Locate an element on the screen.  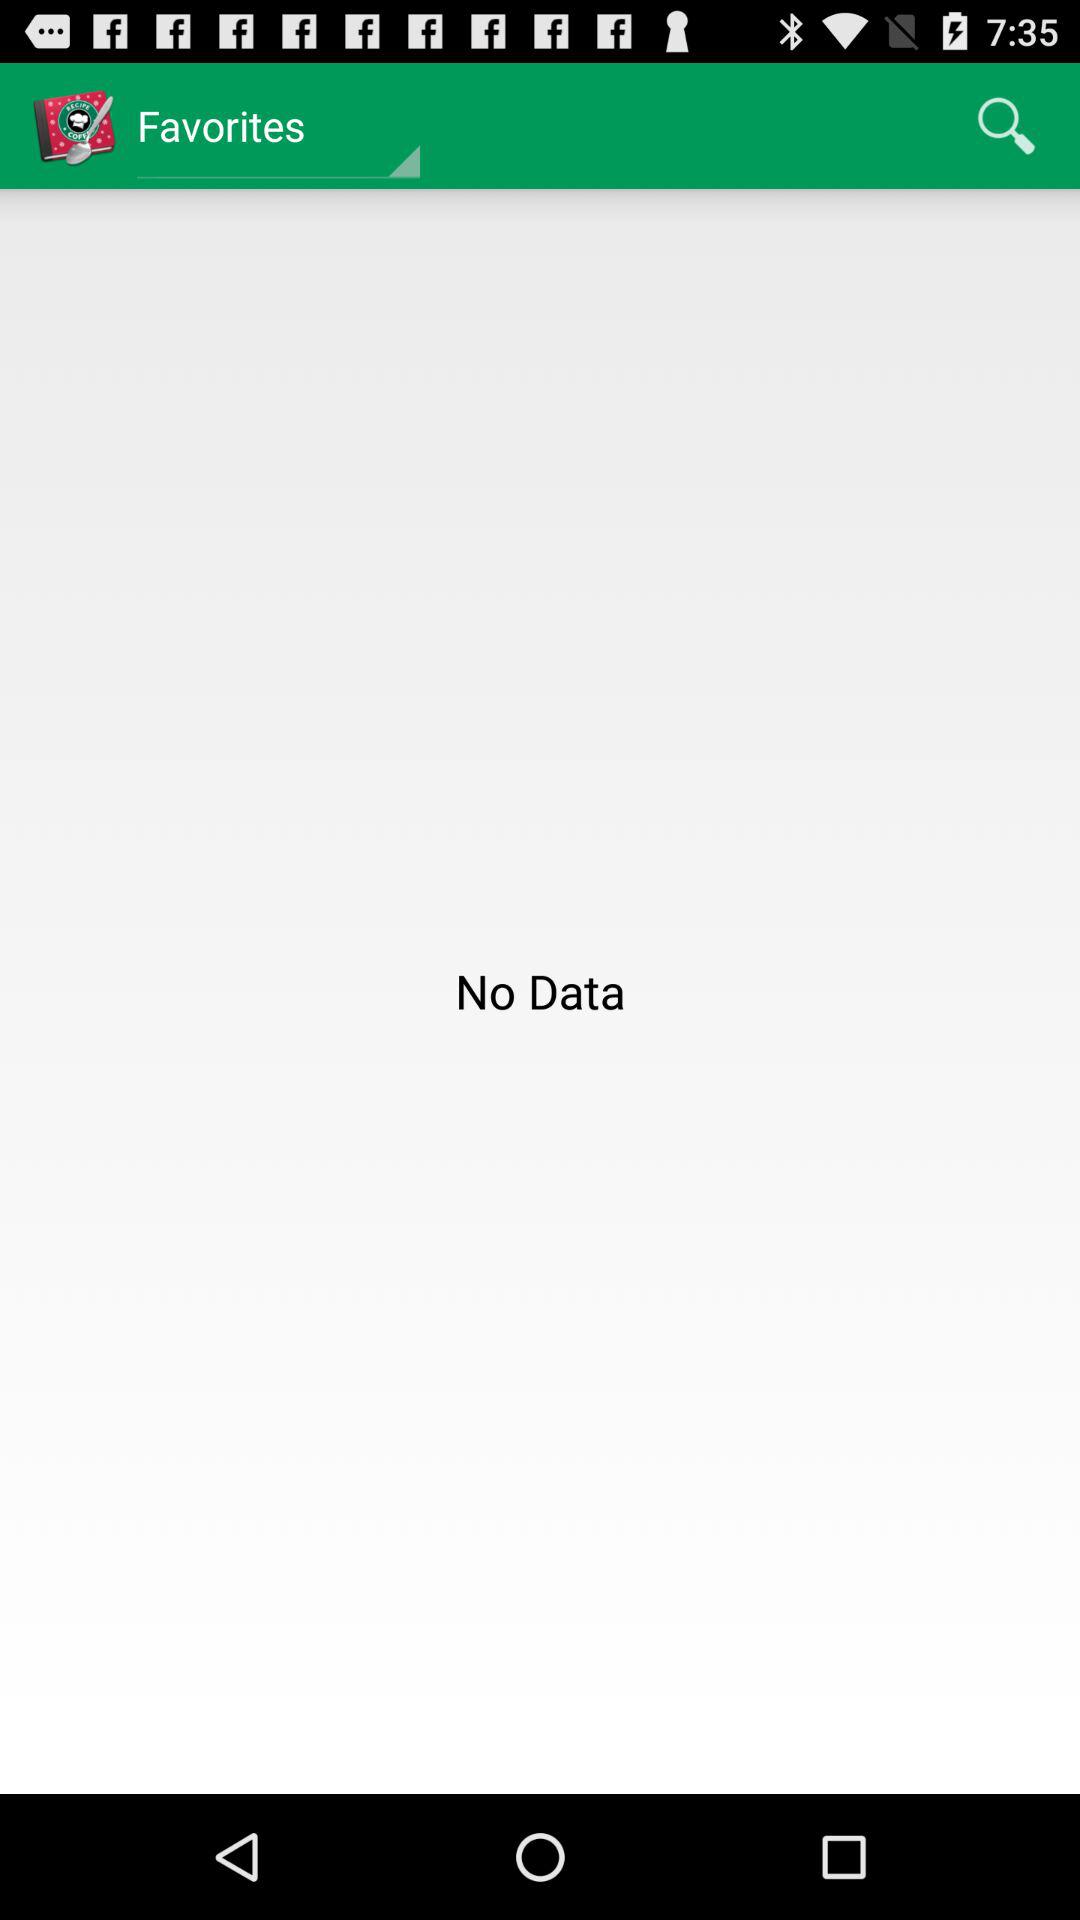
turn on app to the right of the favorites app is located at coordinates (1006, 126).